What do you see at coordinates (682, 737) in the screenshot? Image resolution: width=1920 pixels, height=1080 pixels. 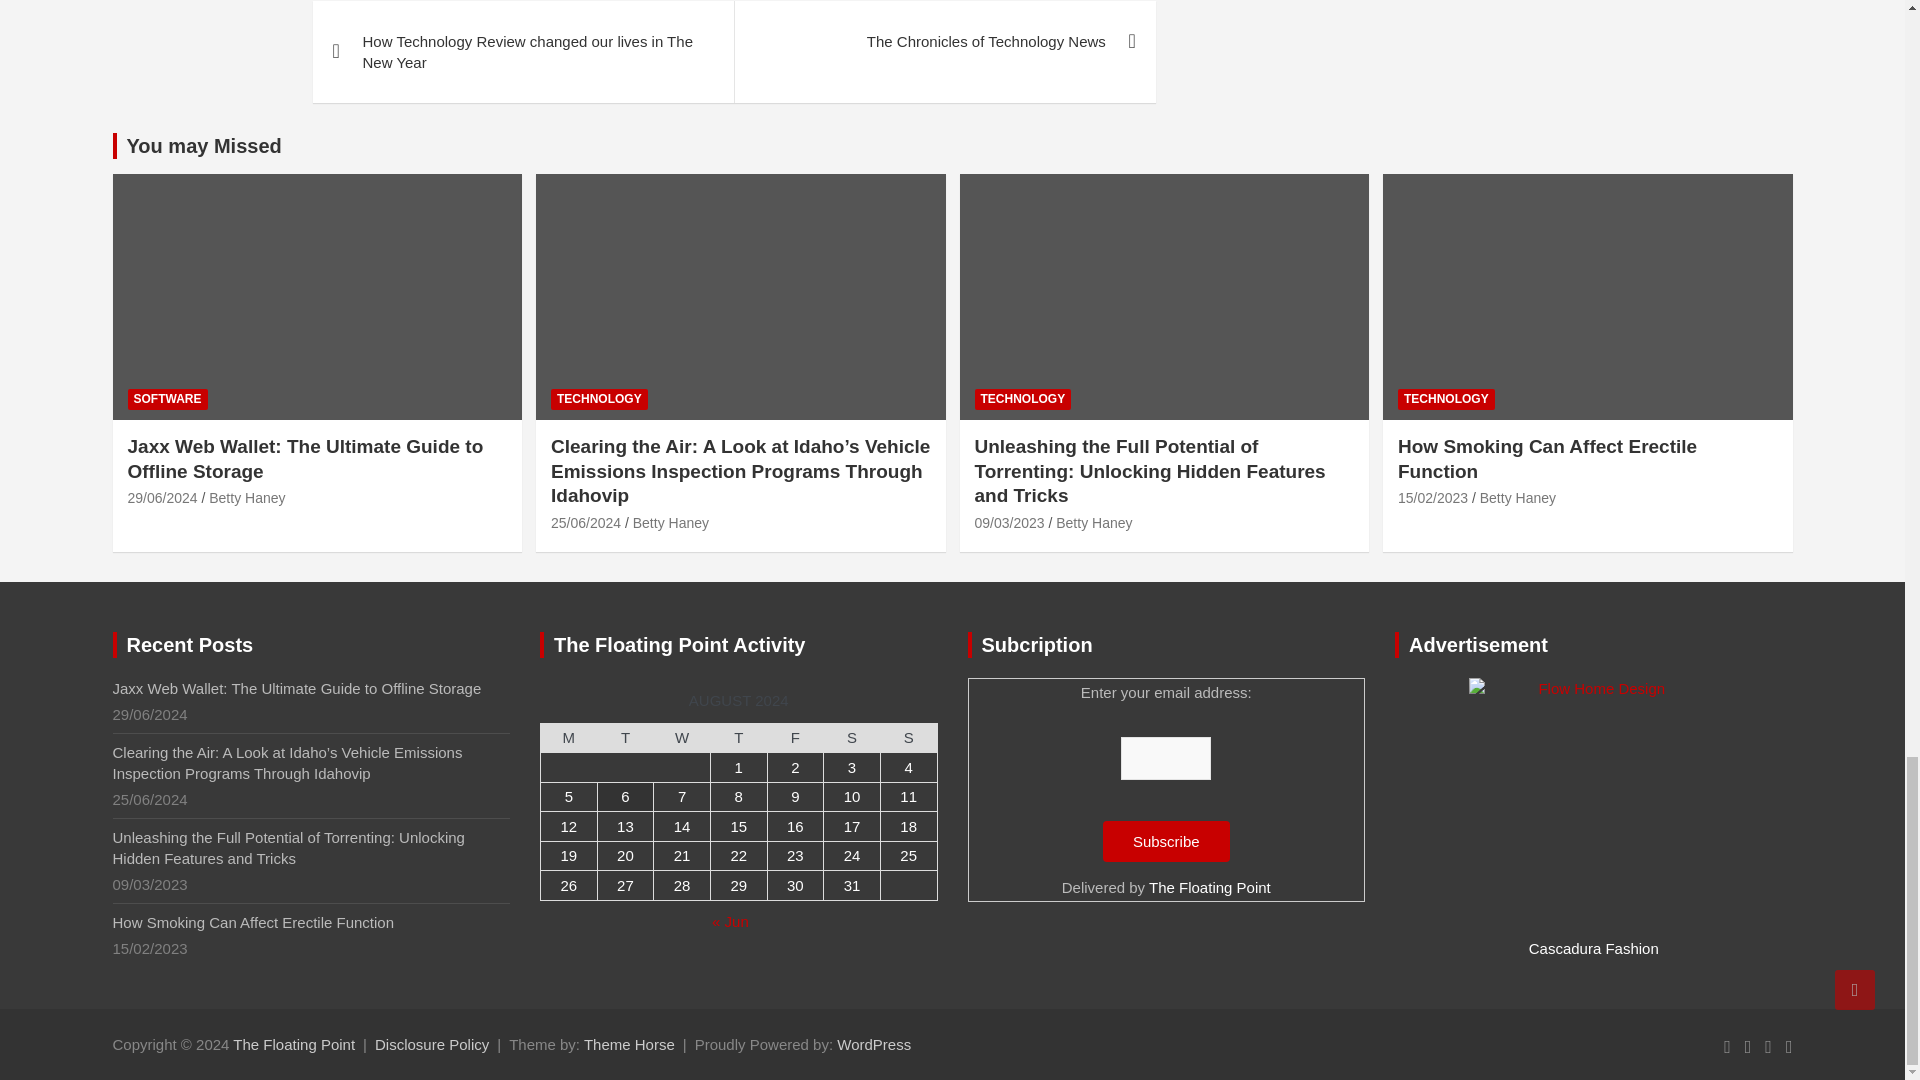 I see `Wednesday` at bounding box center [682, 737].